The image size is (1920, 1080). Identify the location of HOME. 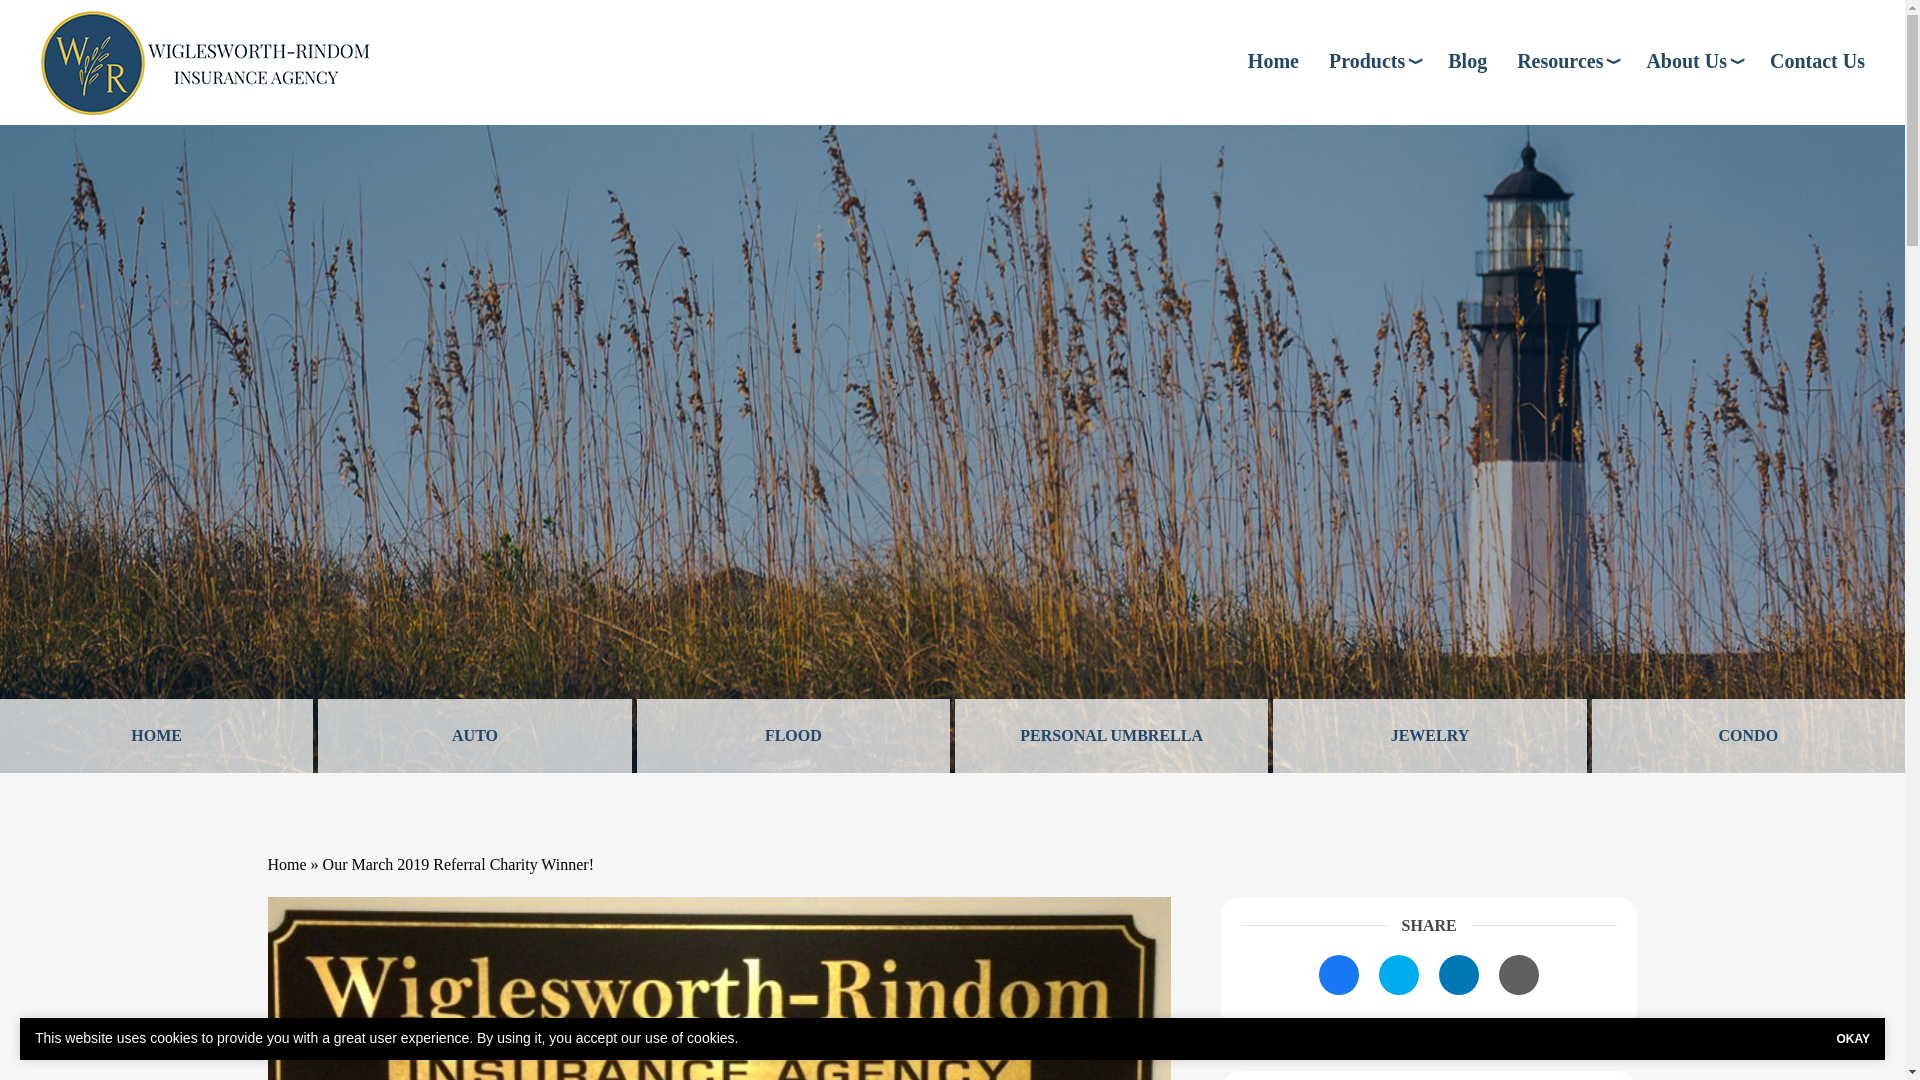
(156, 736).